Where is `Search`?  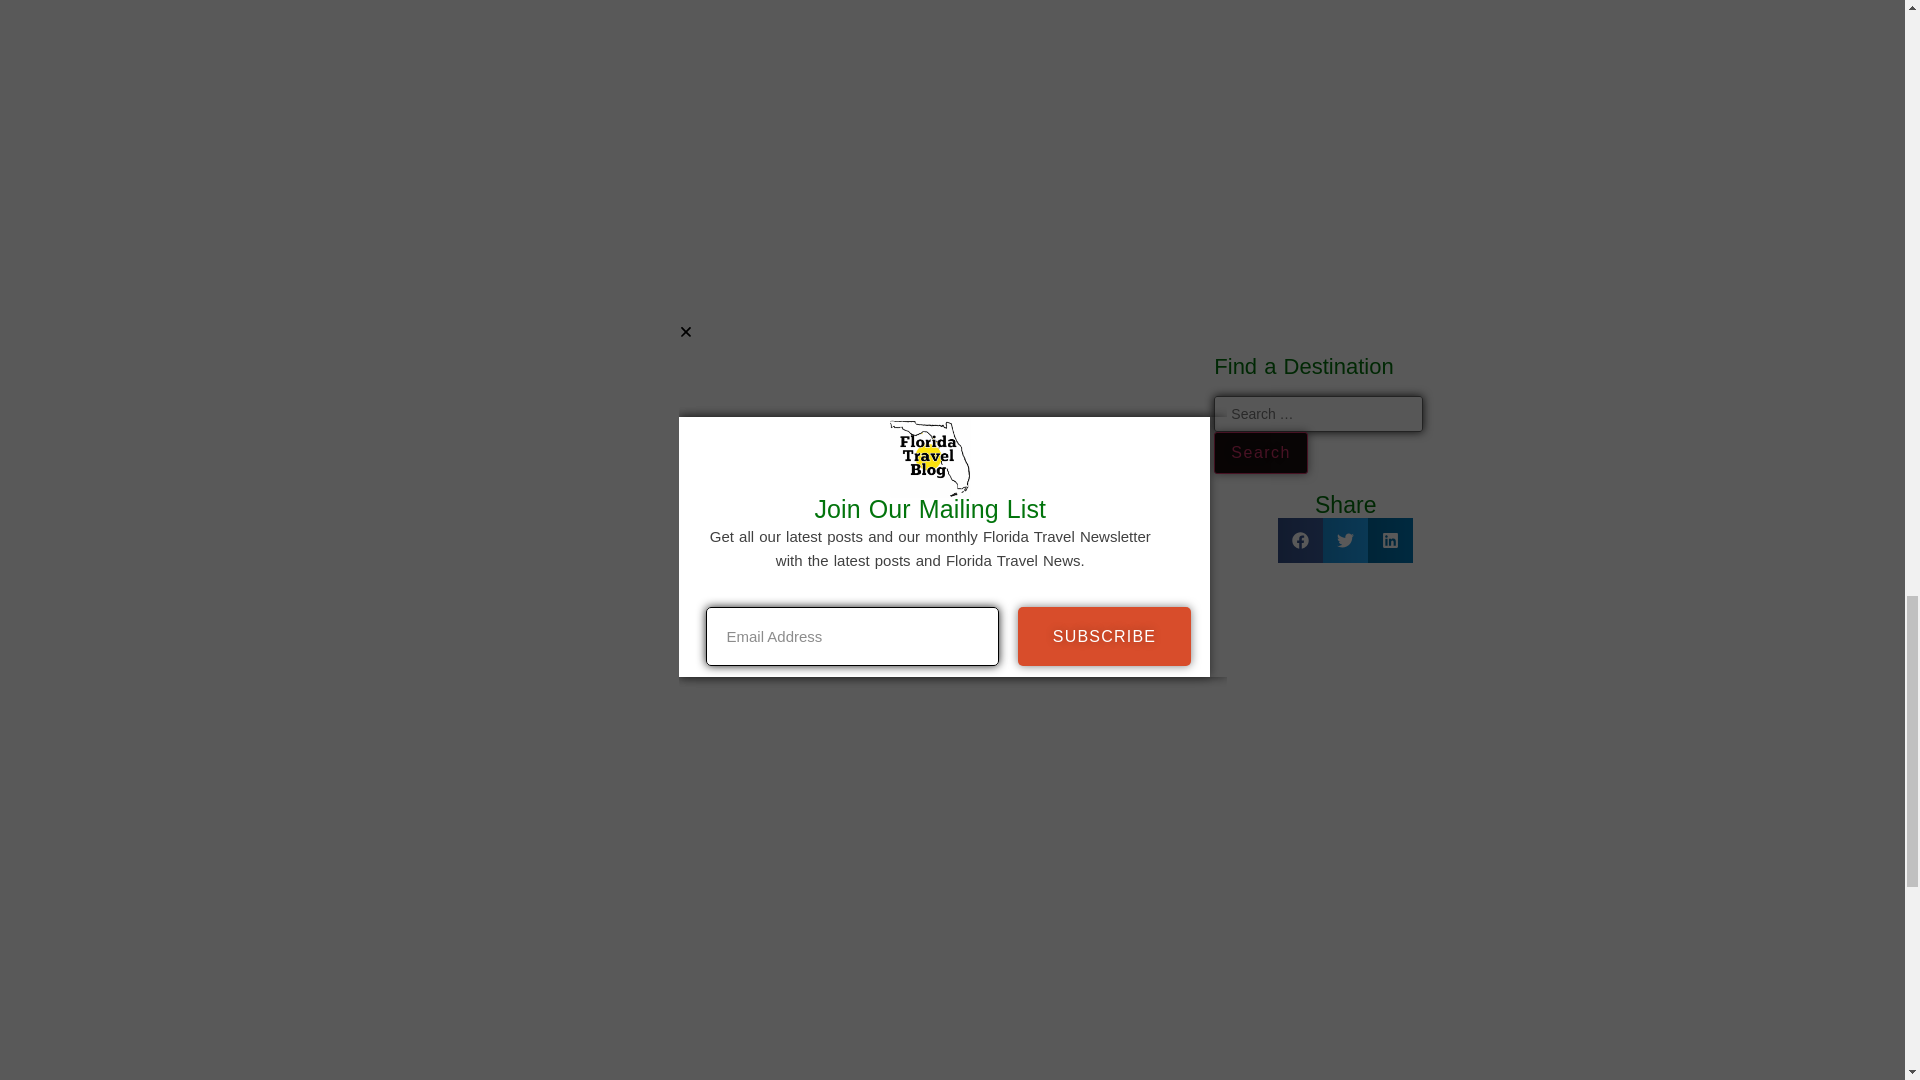
Search is located at coordinates (1260, 453).